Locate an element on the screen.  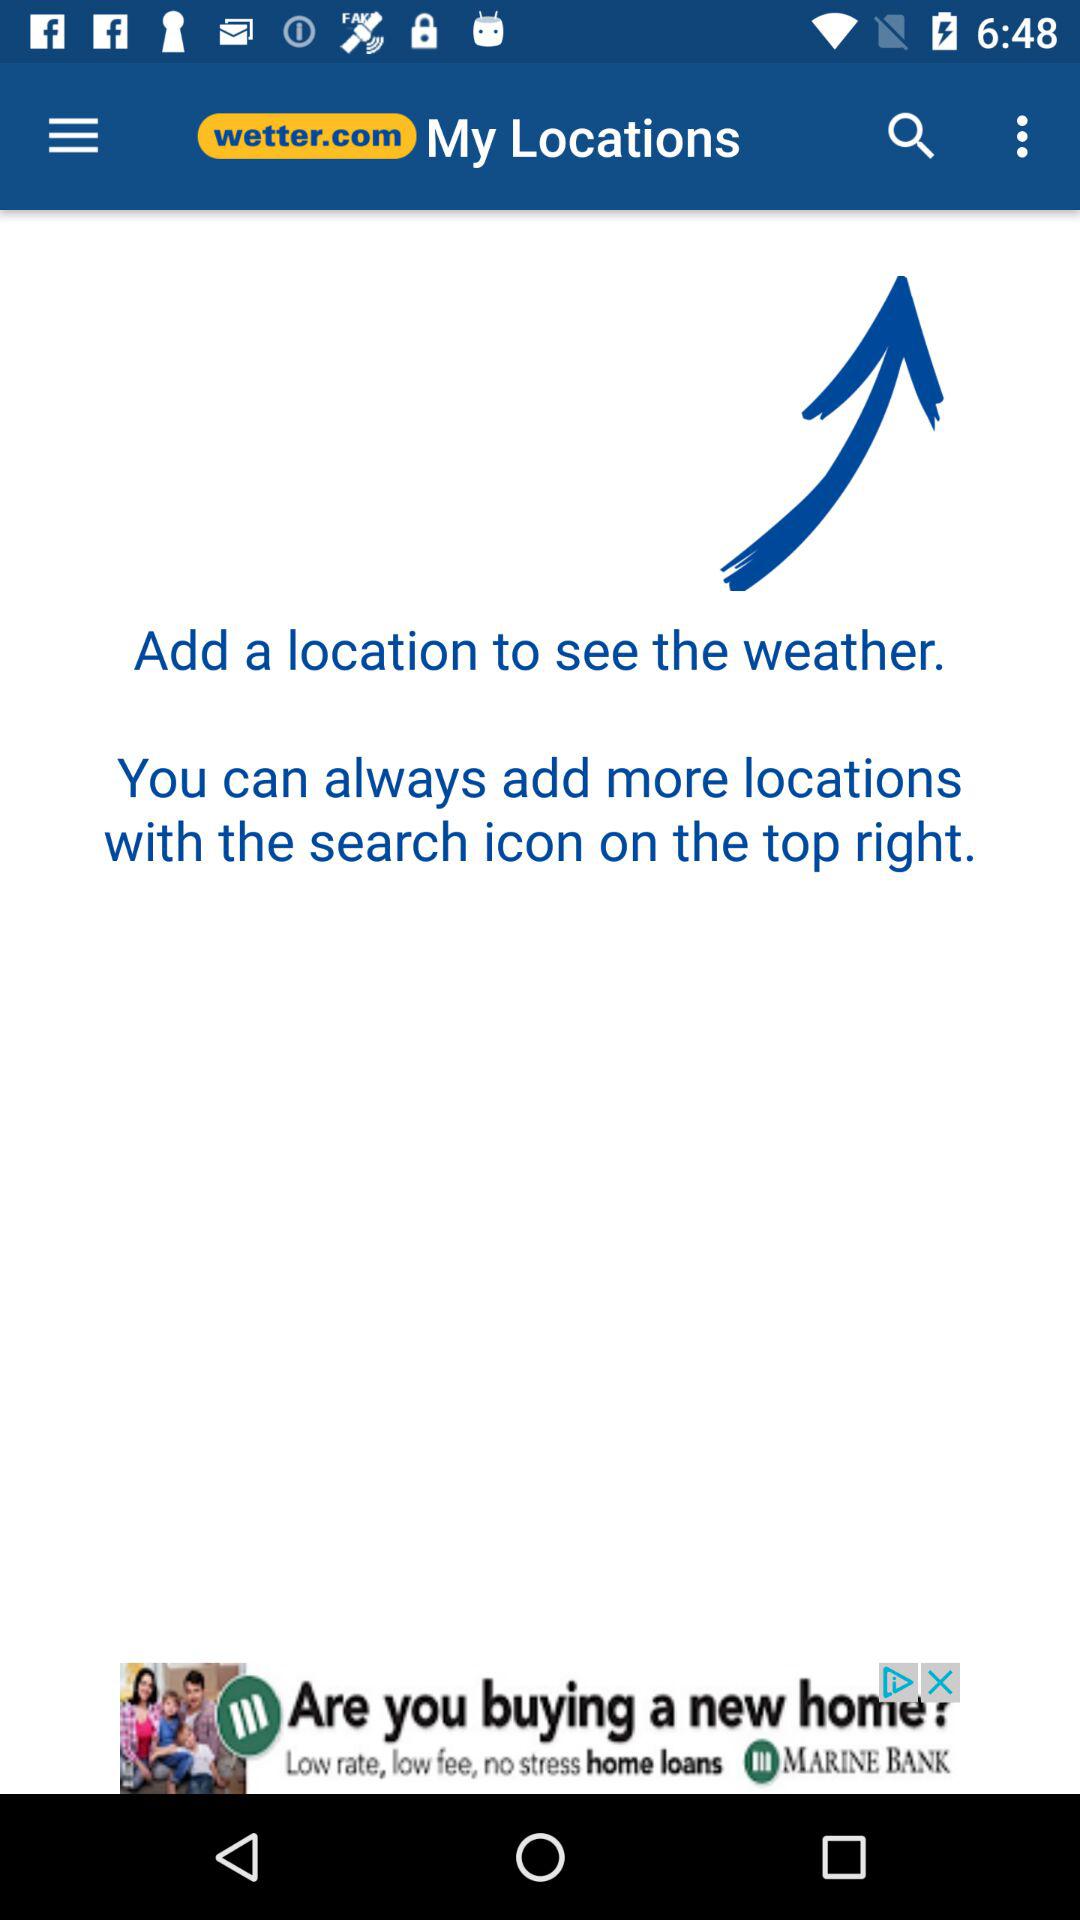
install different app is located at coordinates (540, 1728).